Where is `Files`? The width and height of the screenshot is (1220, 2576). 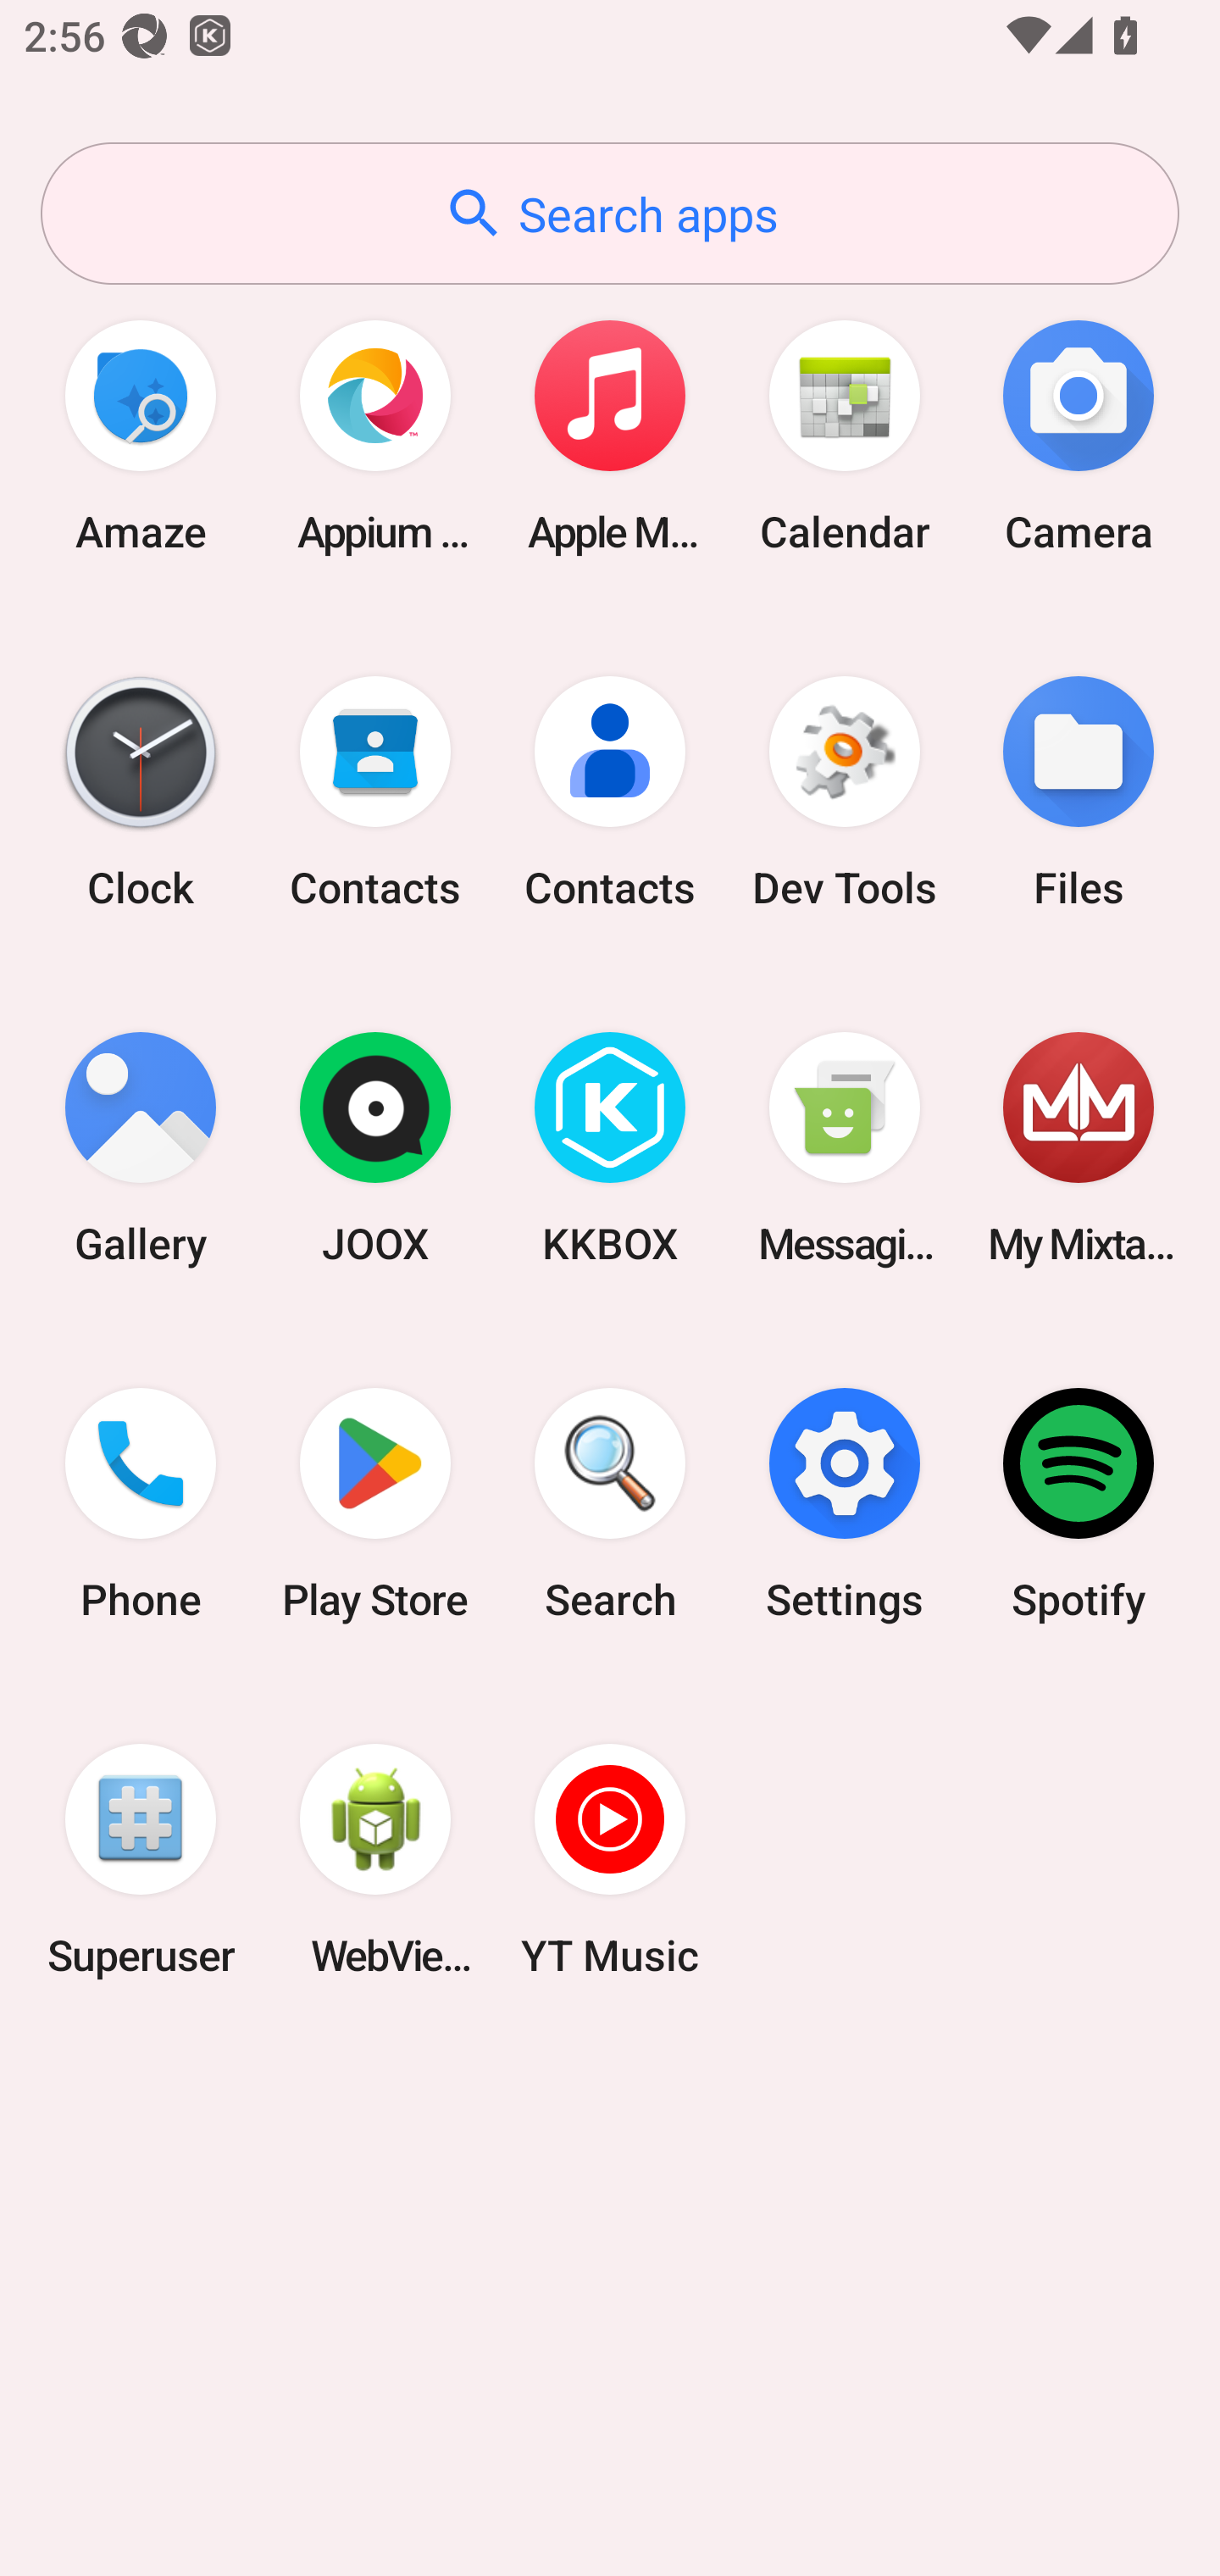 Files is located at coordinates (1079, 791).